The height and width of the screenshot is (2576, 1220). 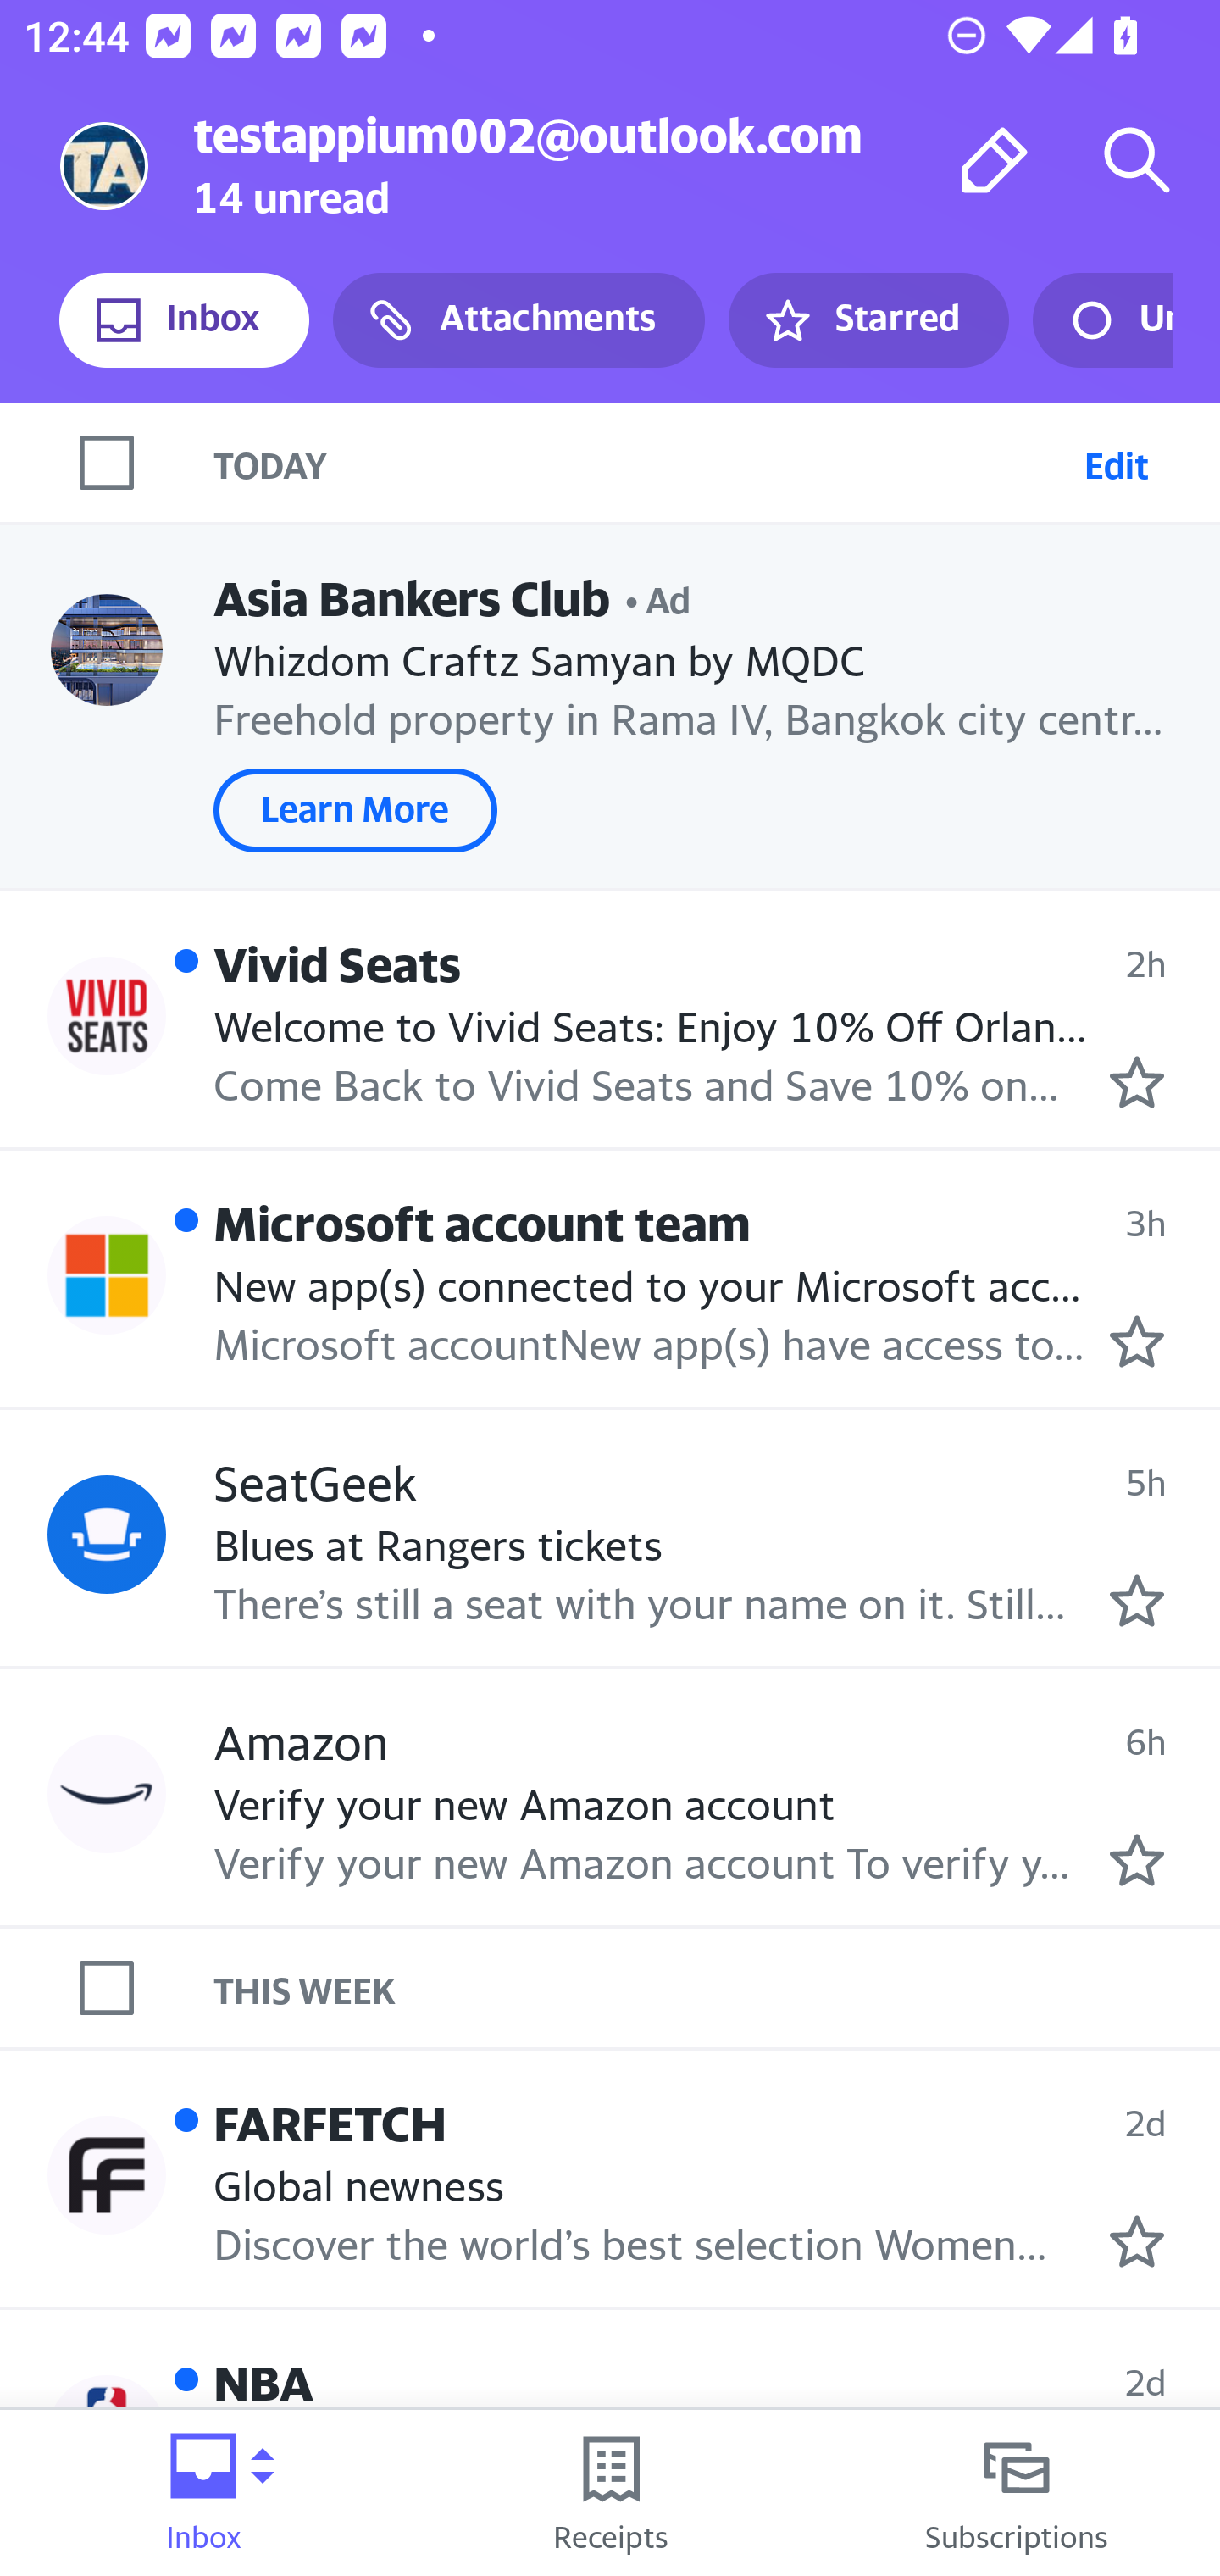 What do you see at coordinates (107, 1274) in the screenshot?
I see `Profile
Microsoft account team` at bounding box center [107, 1274].